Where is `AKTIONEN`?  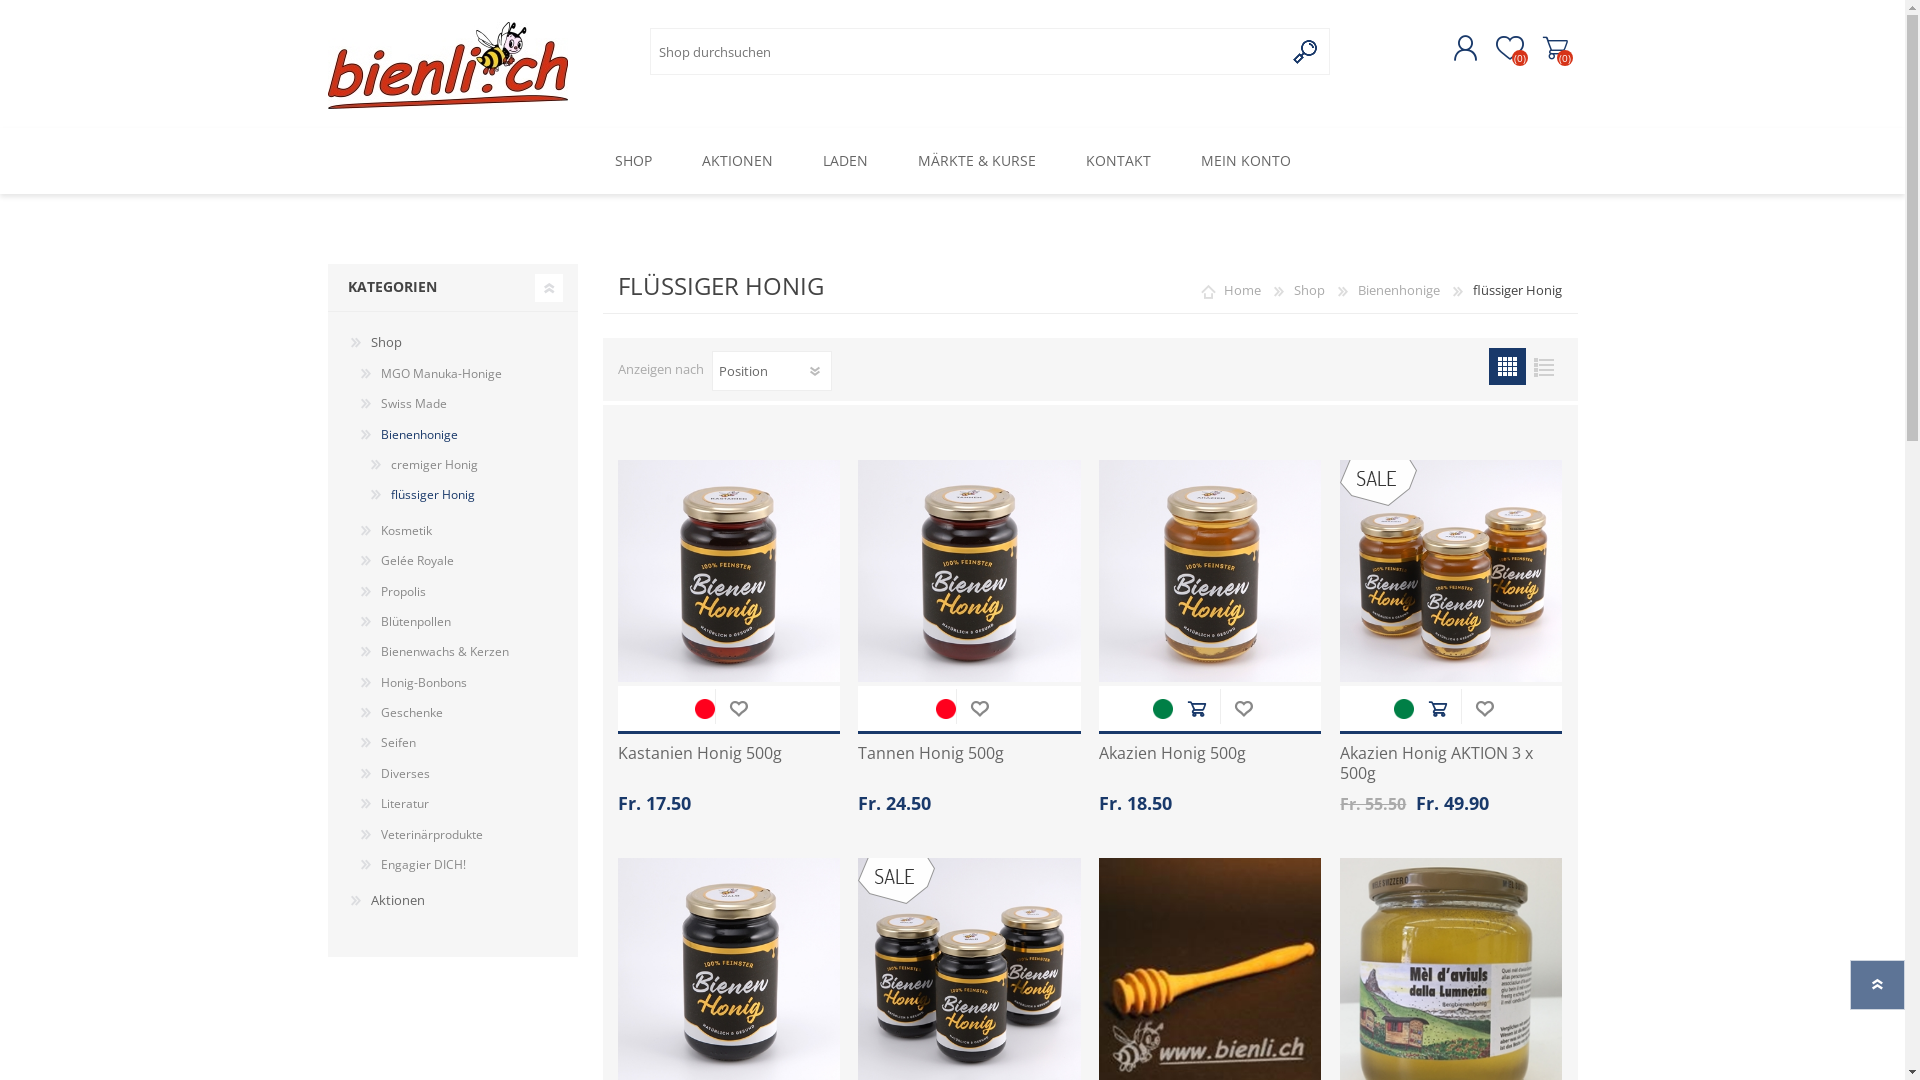
AKTIONEN is located at coordinates (736, 162).